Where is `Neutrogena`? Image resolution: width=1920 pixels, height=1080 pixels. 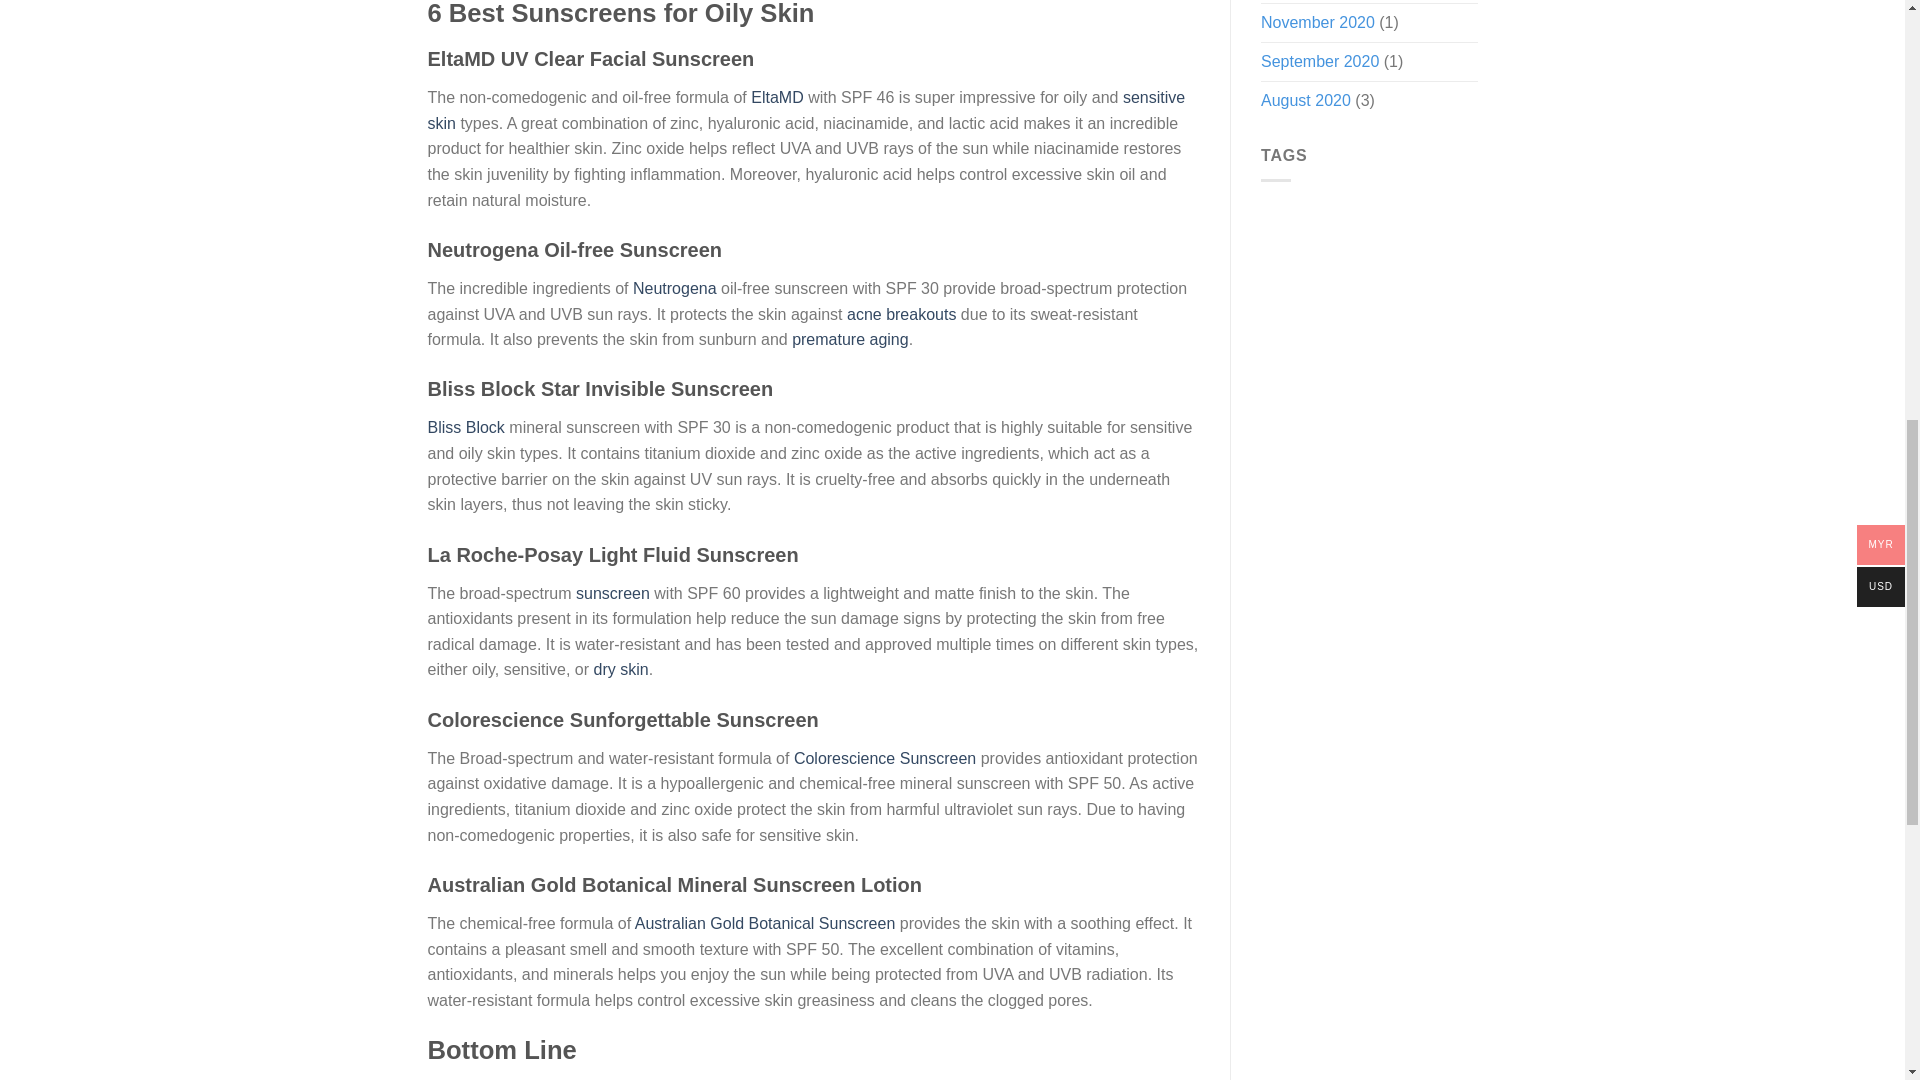 Neutrogena is located at coordinates (674, 288).